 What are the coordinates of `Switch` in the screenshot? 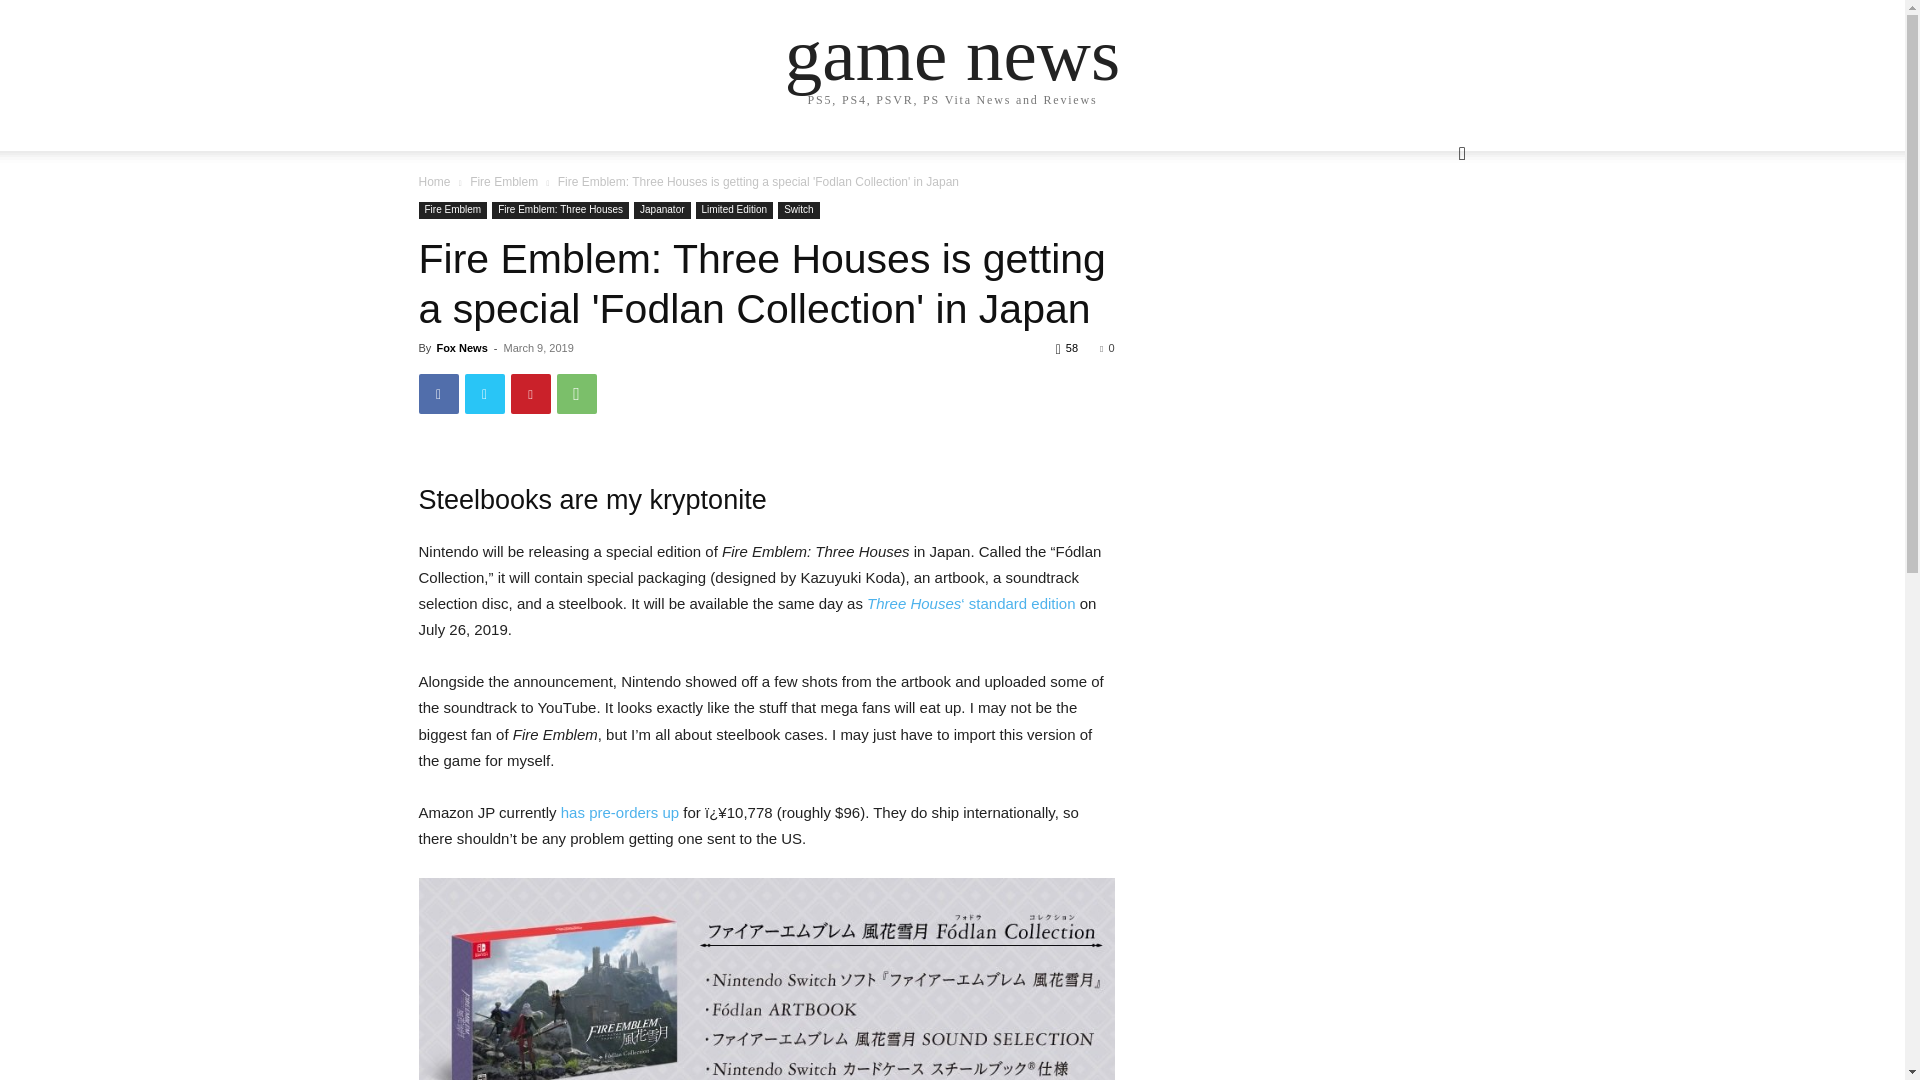 It's located at (798, 210).